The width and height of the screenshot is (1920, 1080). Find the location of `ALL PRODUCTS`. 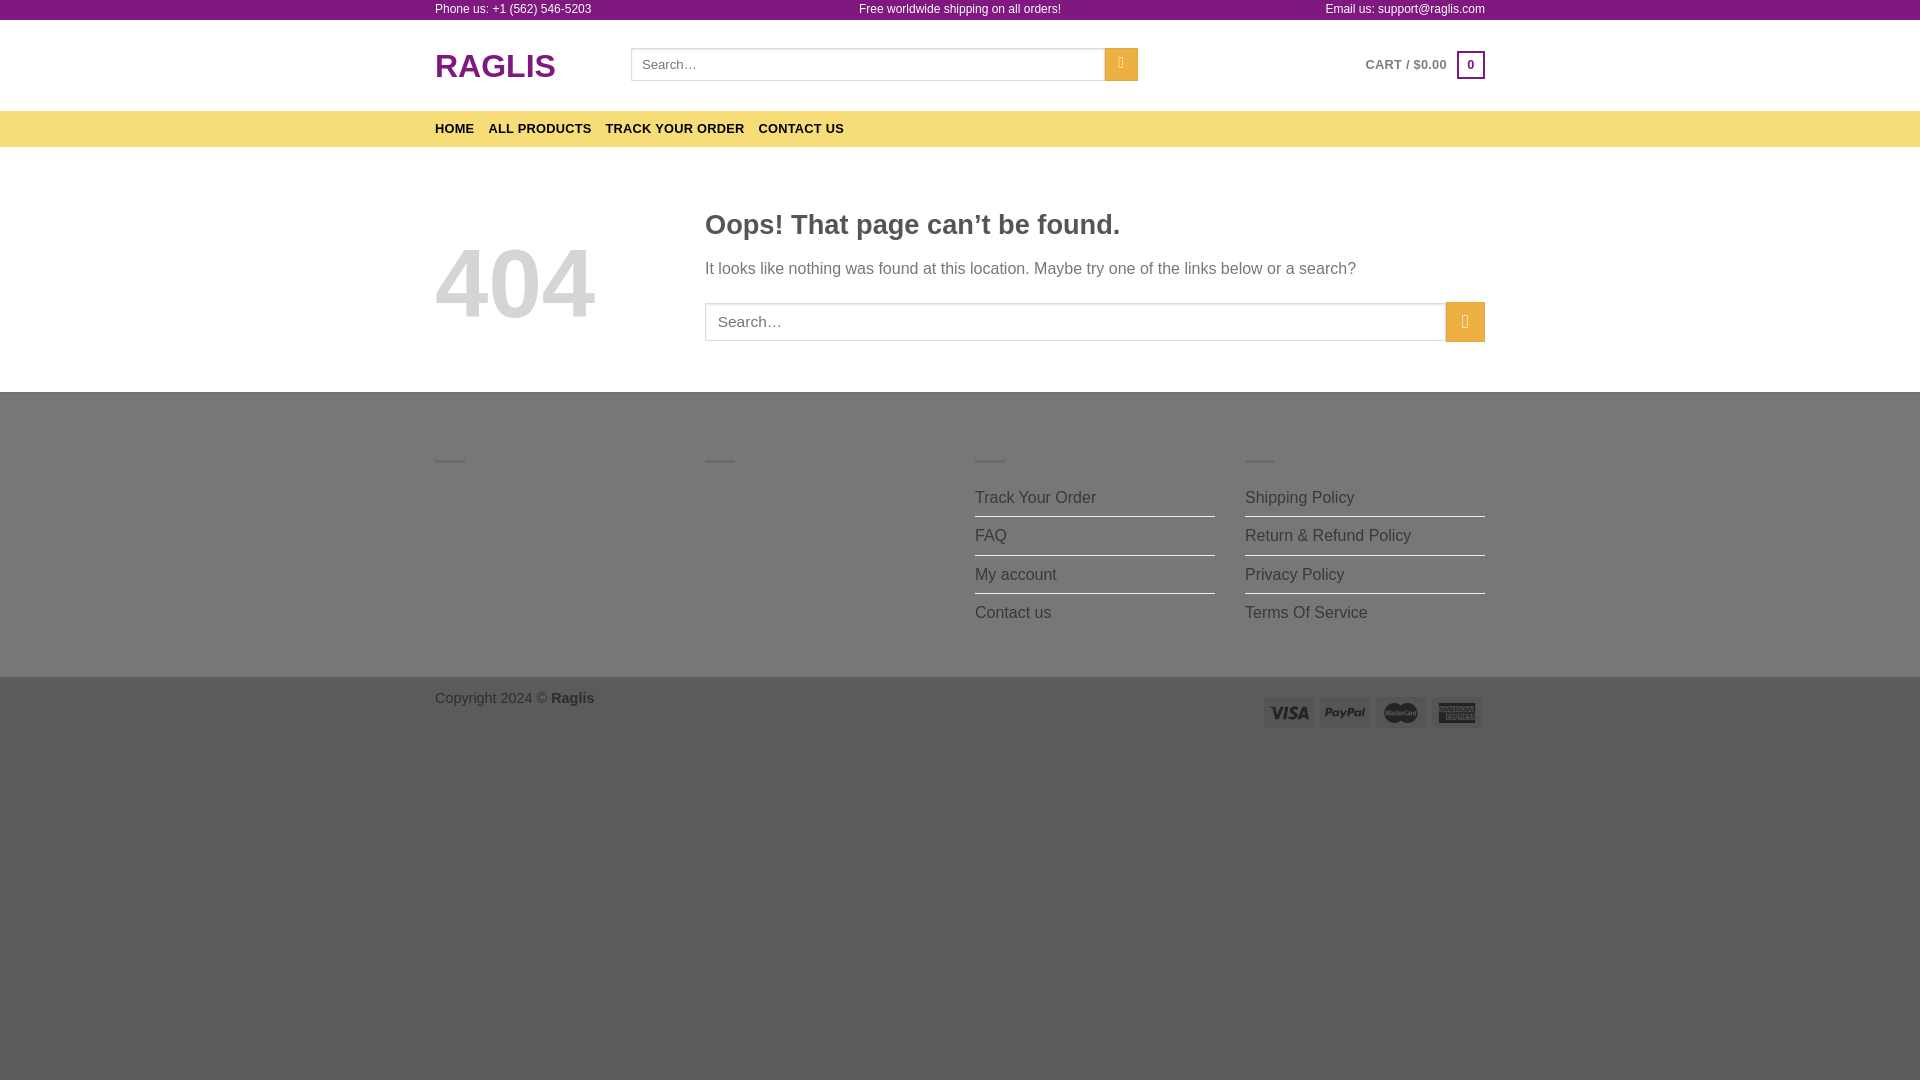

ALL PRODUCTS is located at coordinates (539, 128).